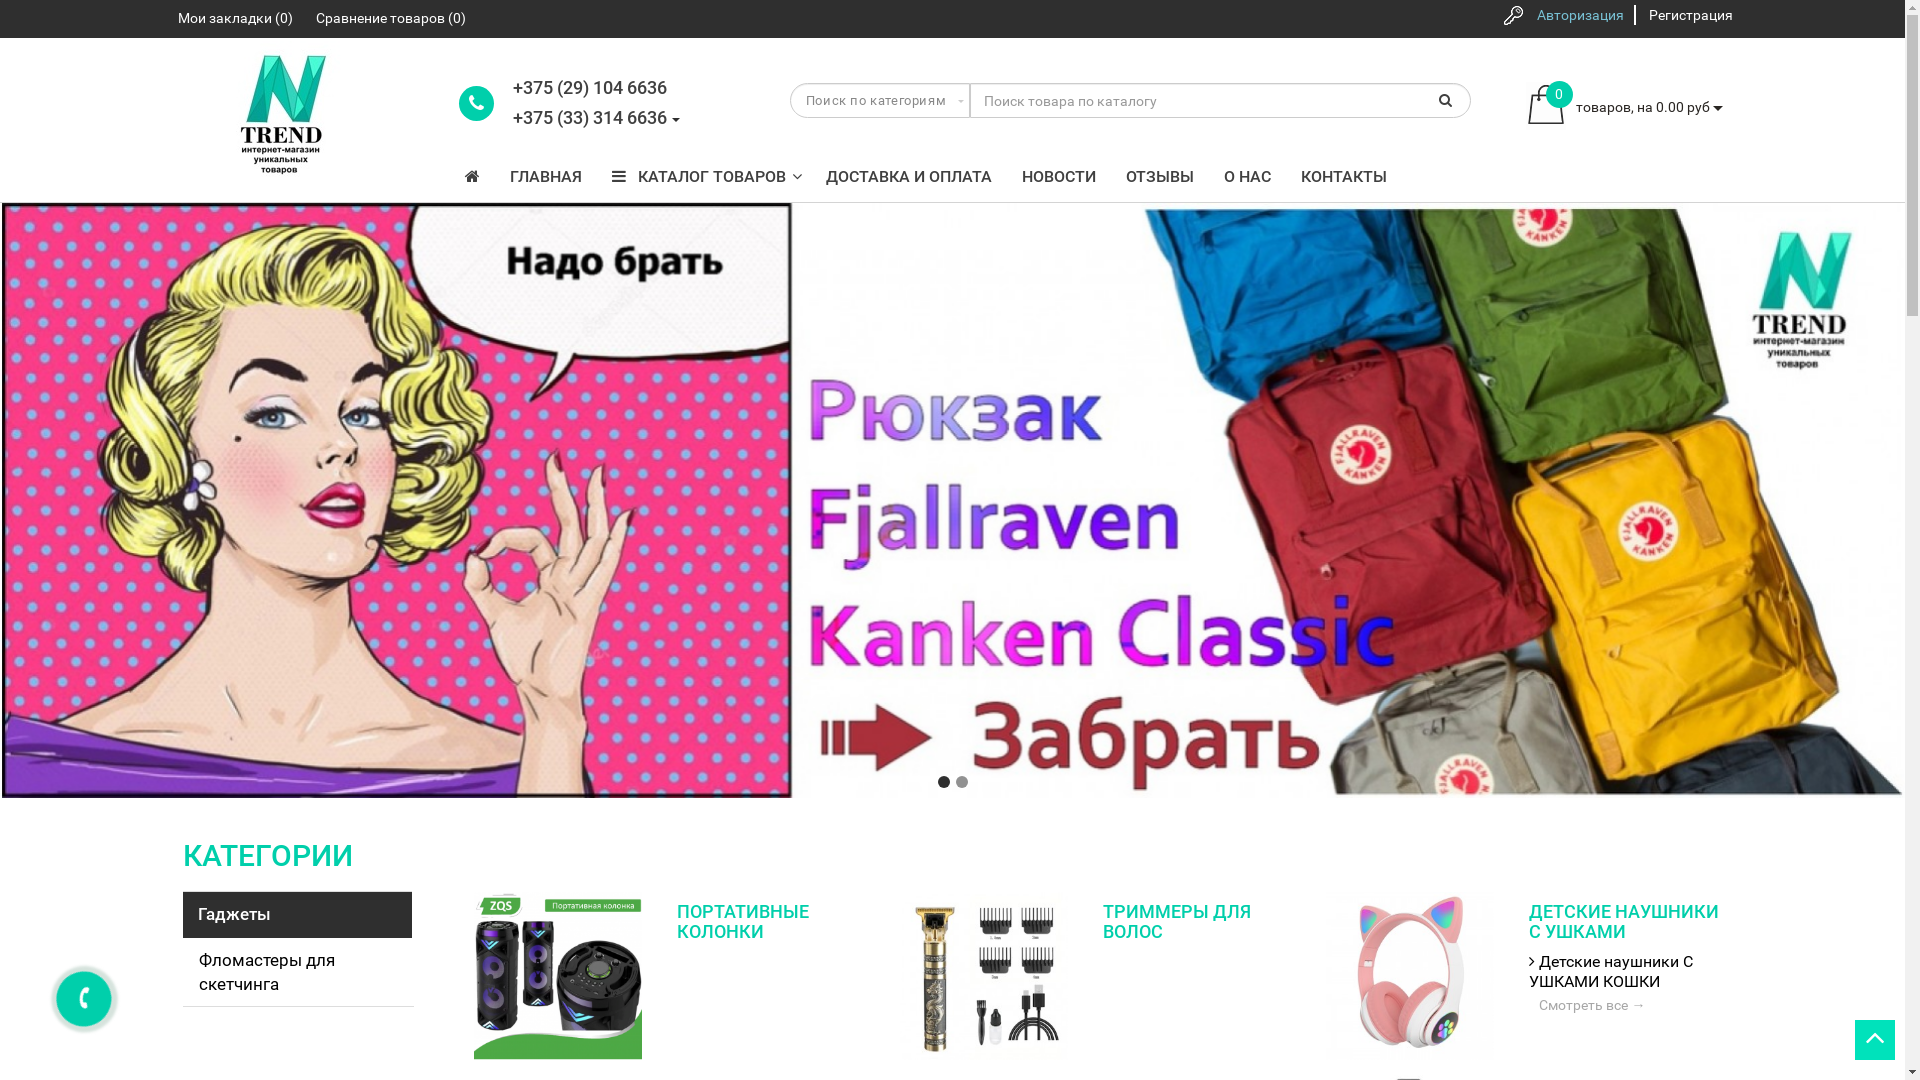  What do you see at coordinates (590, 89) in the screenshot?
I see `+375 (29) 104 6636` at bounding box center [590, 89].